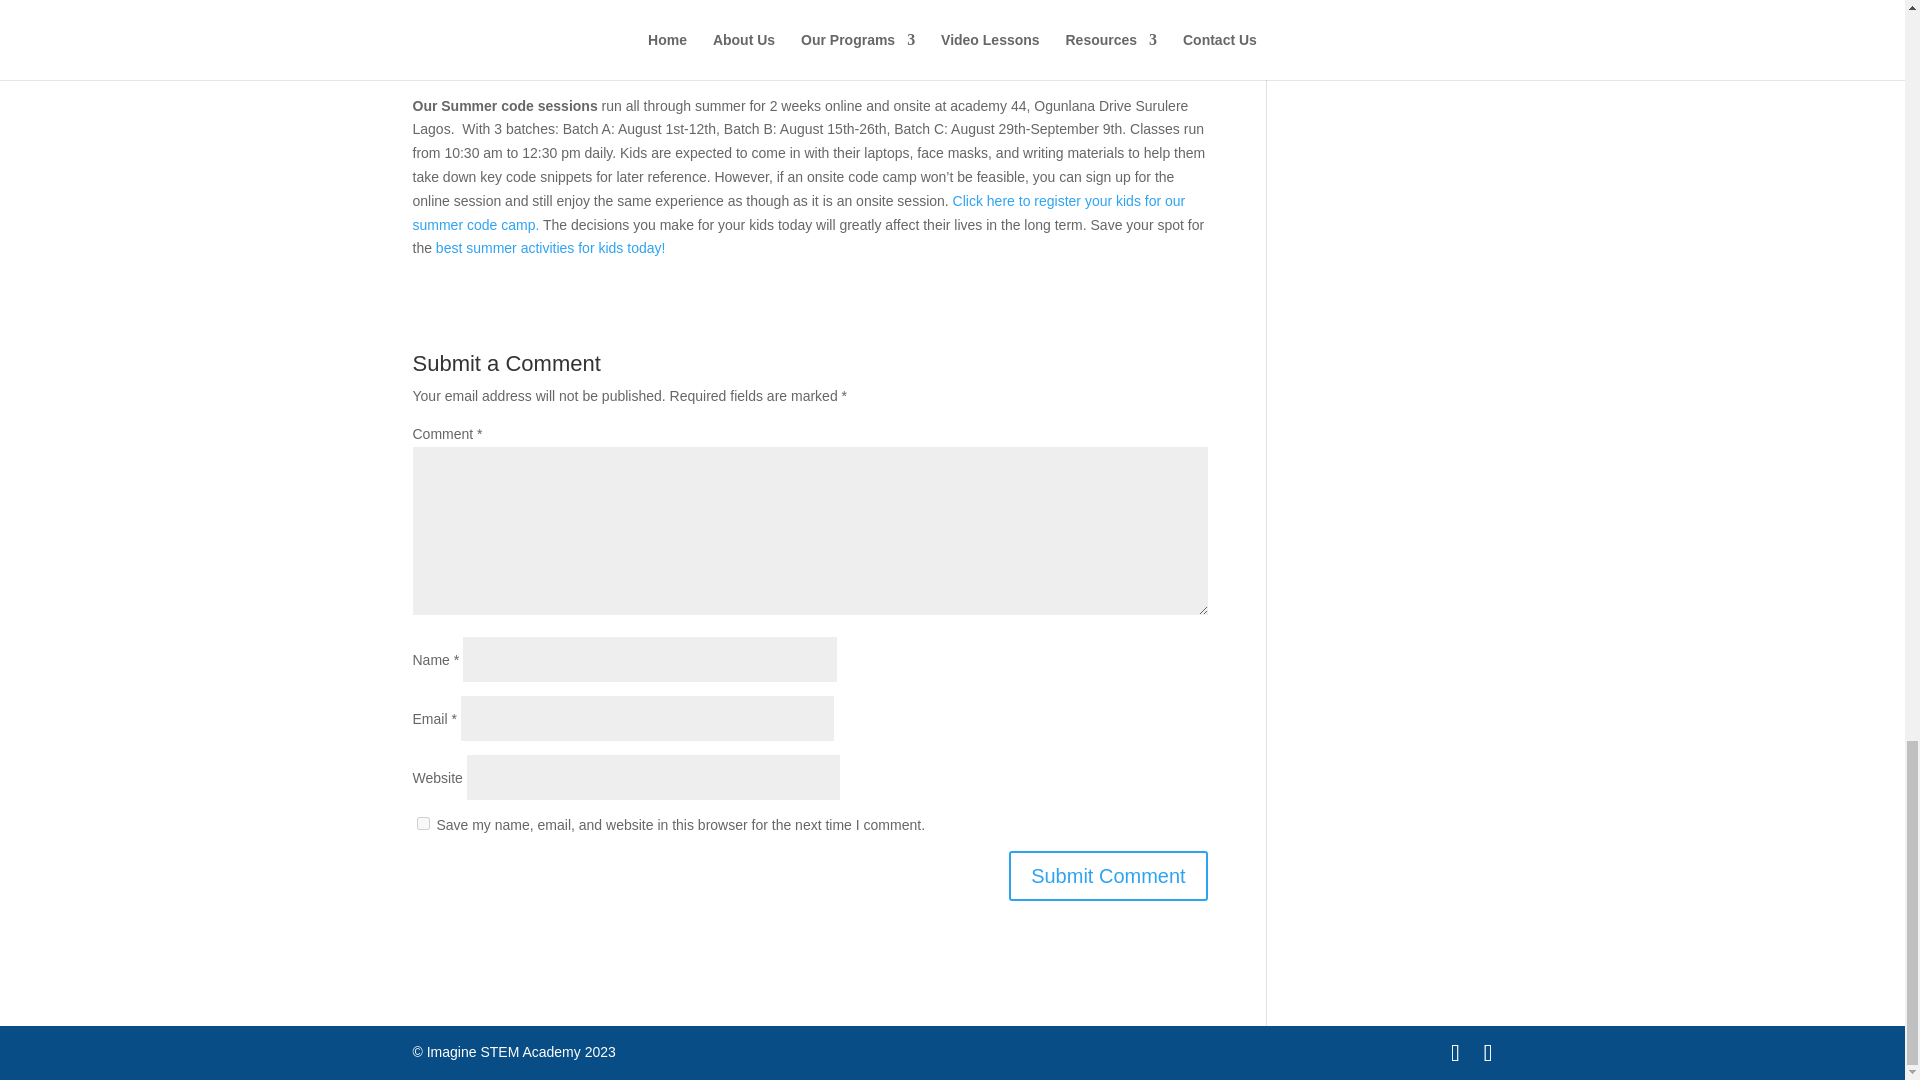  Describe the element at coordinates (550, 247) in the screenshot. I see `best summer activities for kids today!` at that location.